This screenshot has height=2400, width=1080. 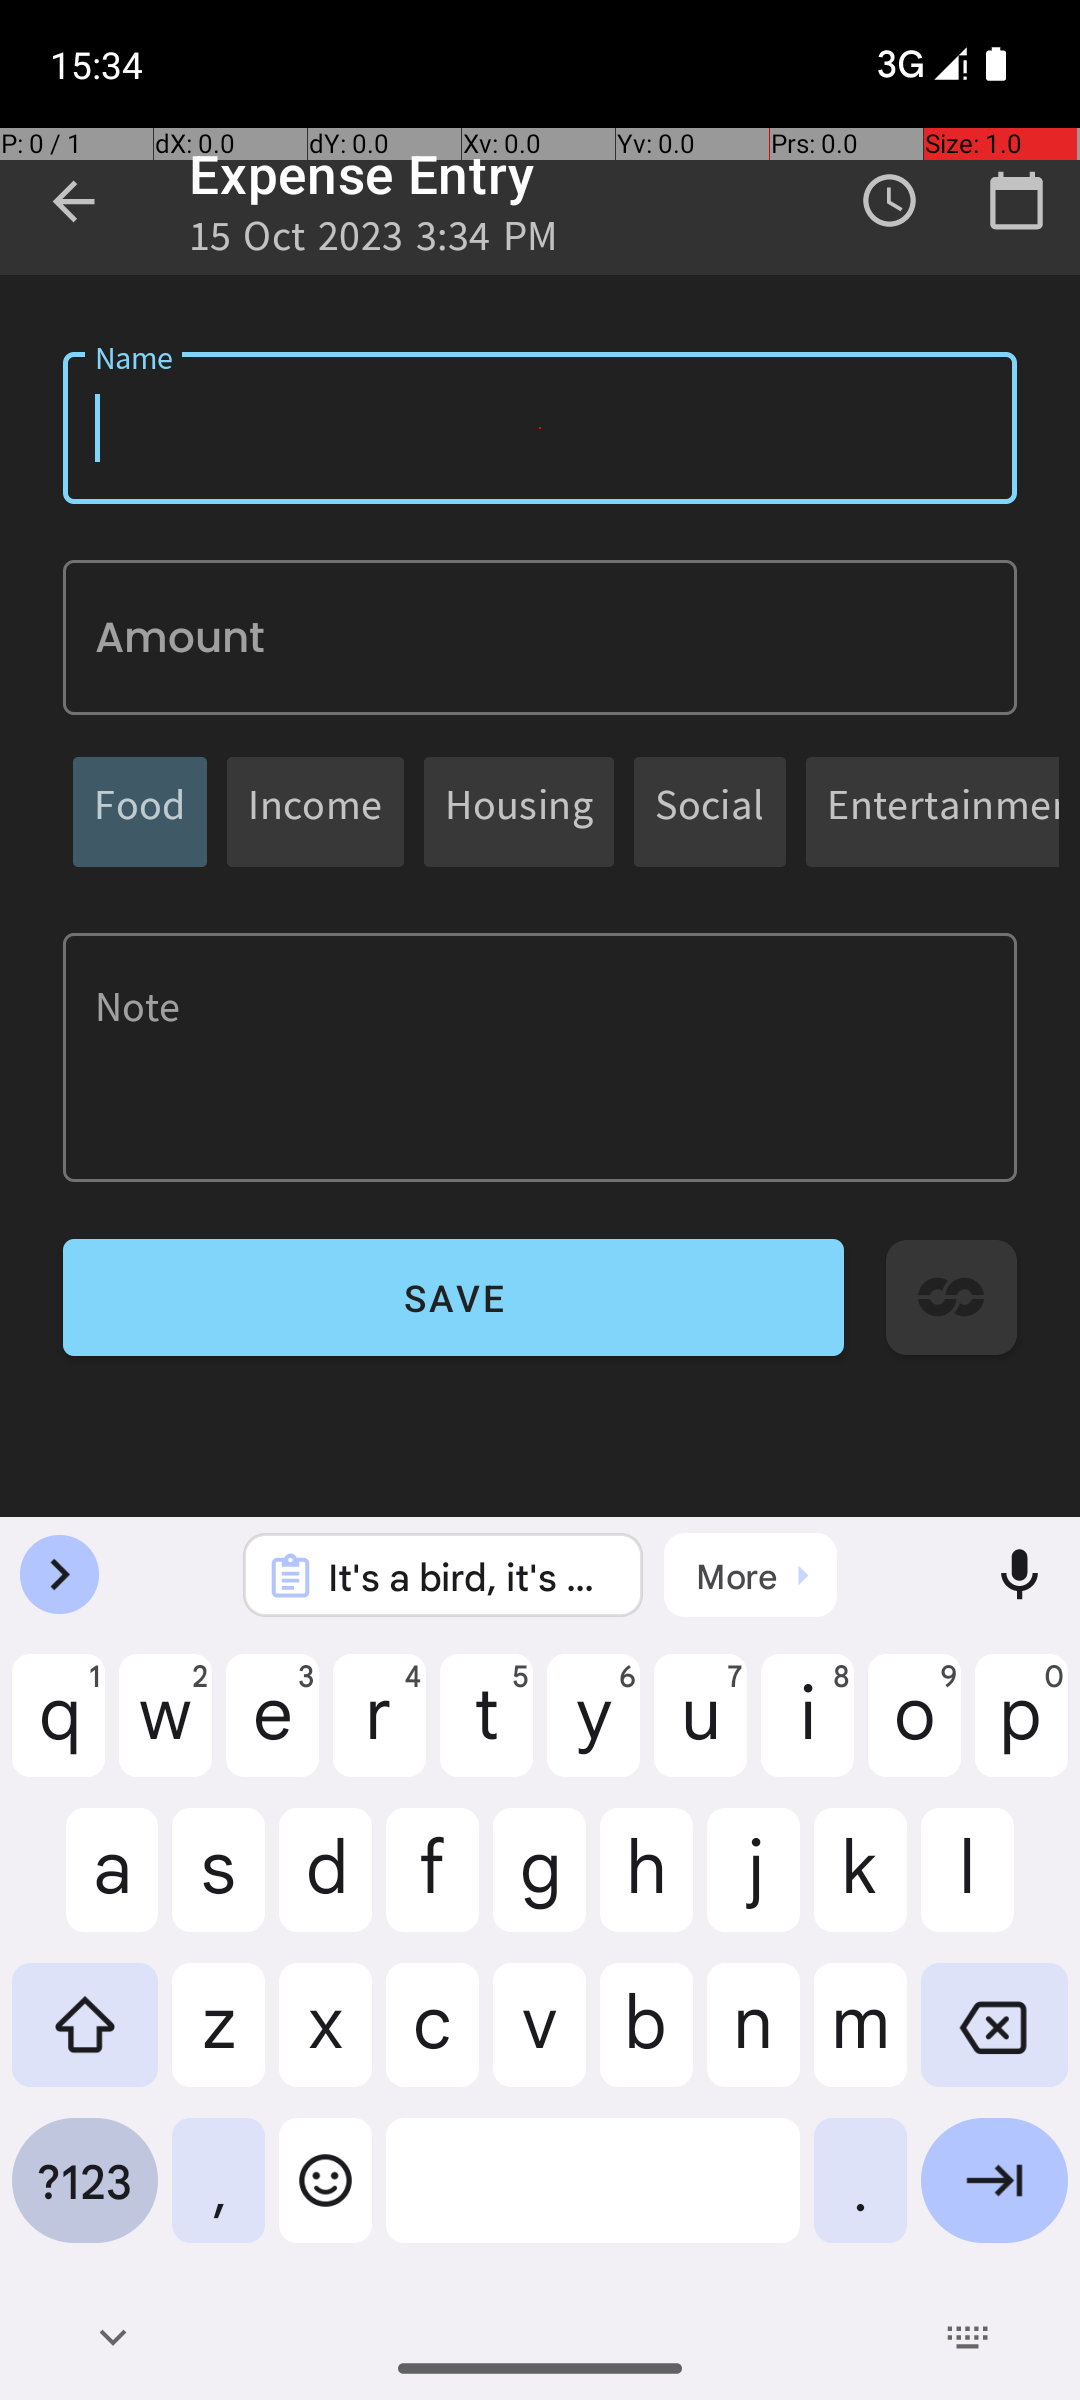 I want to click on l, so click(x=994, y=1886).